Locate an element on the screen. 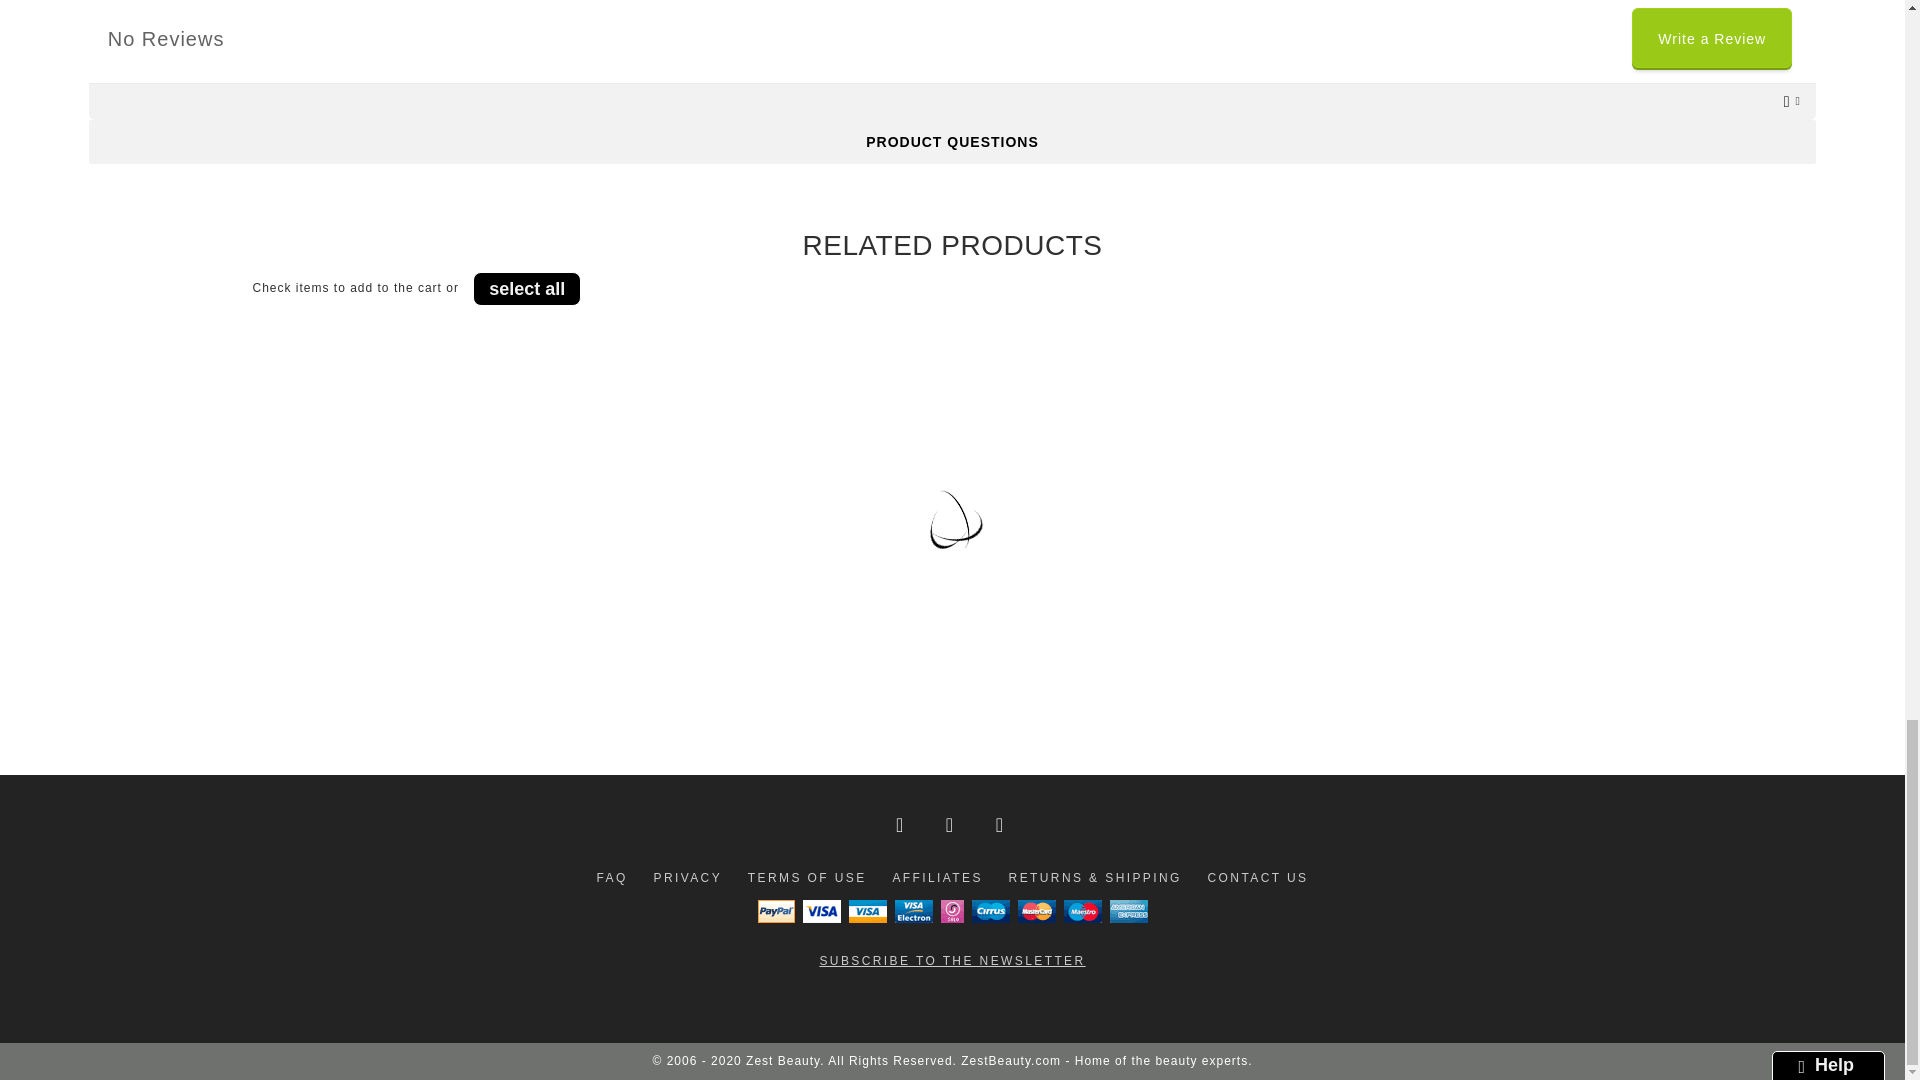 The width and height of the screenshot is (1920, 1080). 5997 is located at coordinates (1471, 676).